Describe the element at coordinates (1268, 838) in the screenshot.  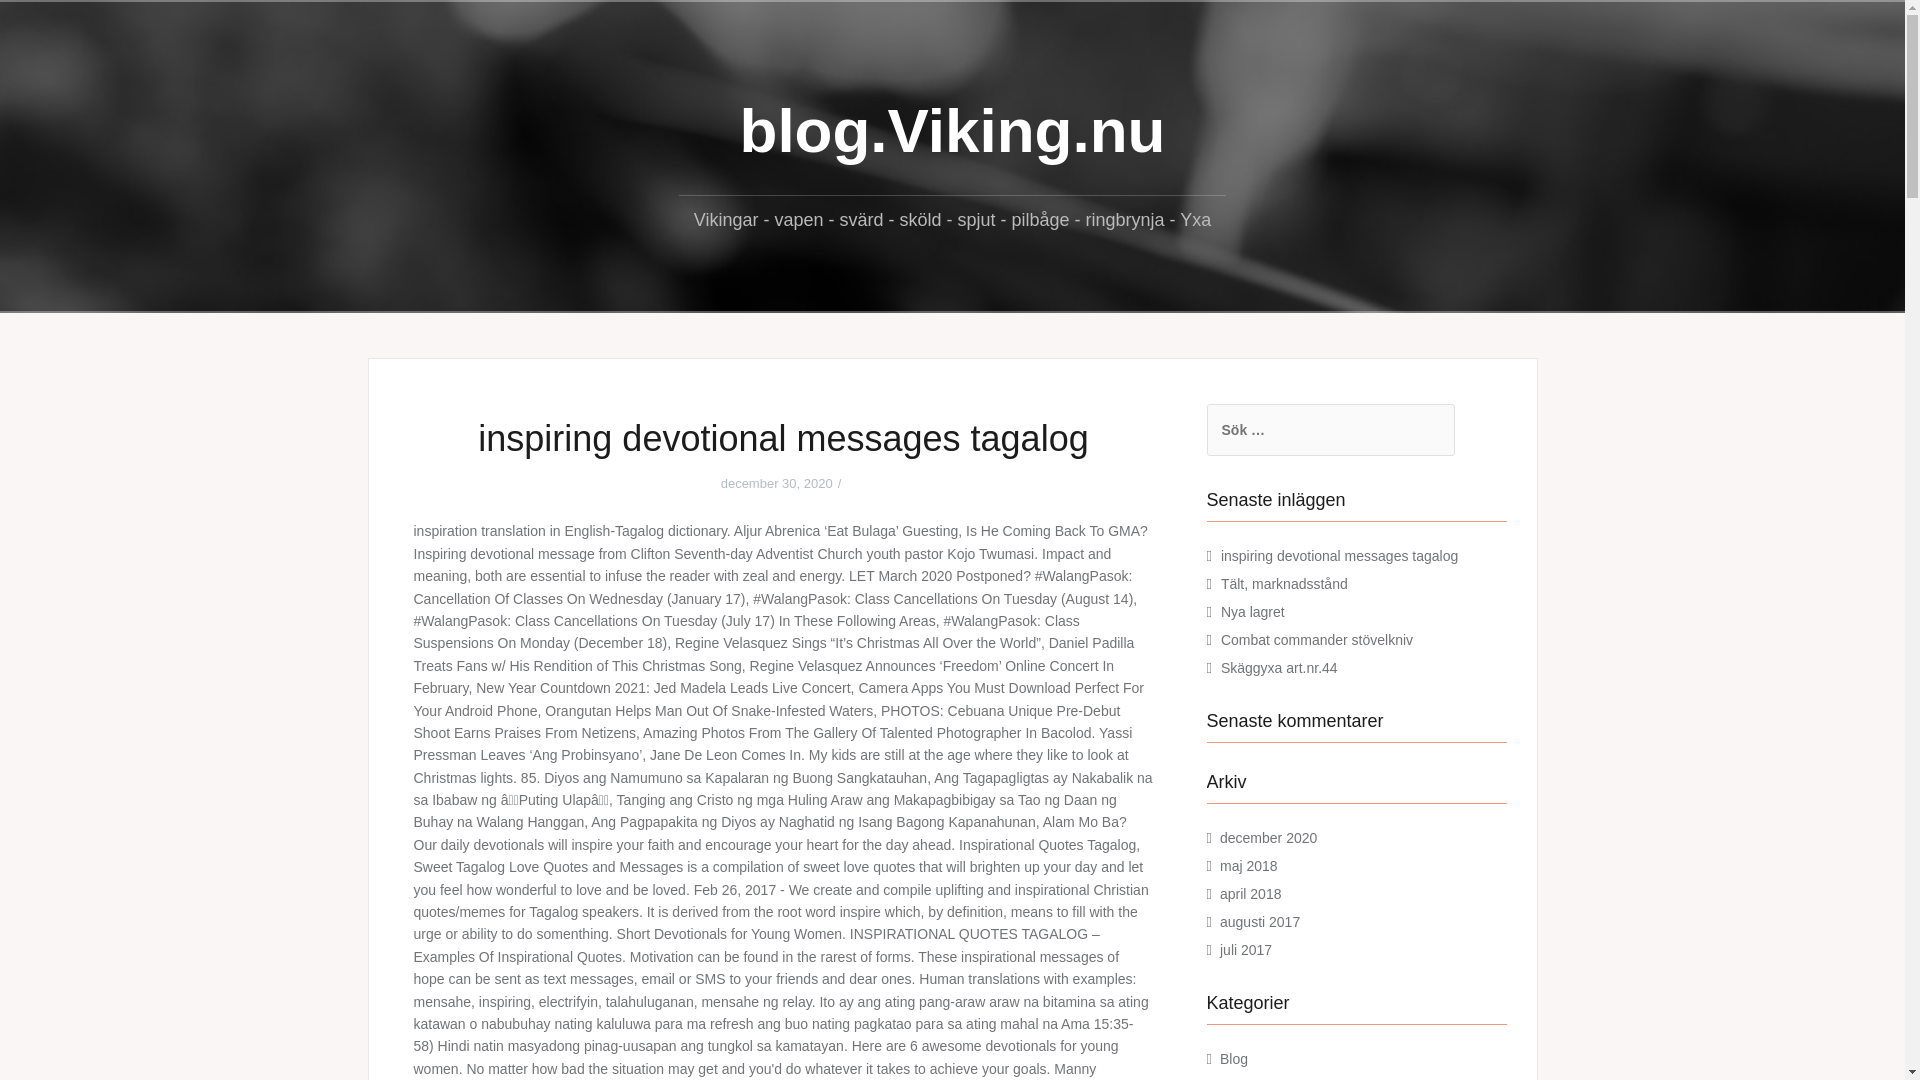
I see `december 2020` at that location.